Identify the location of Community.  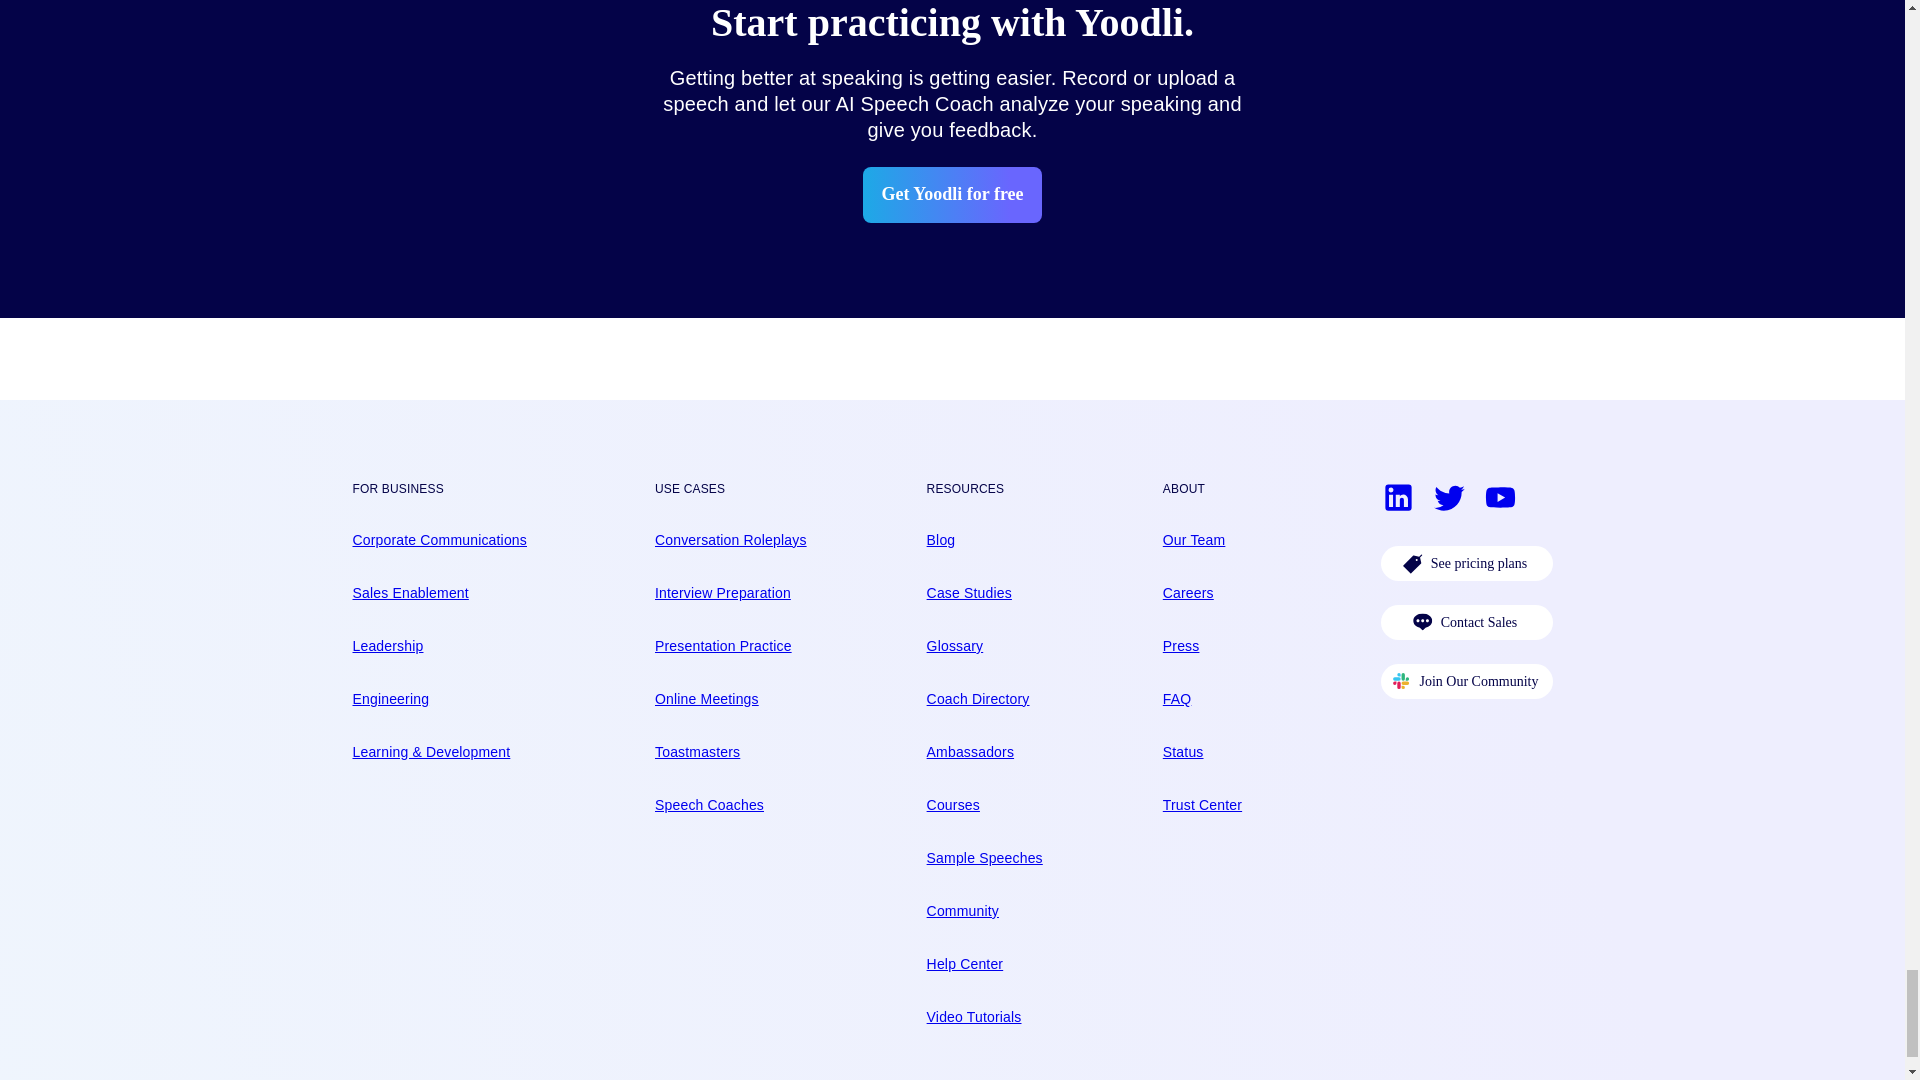
(984, 911).